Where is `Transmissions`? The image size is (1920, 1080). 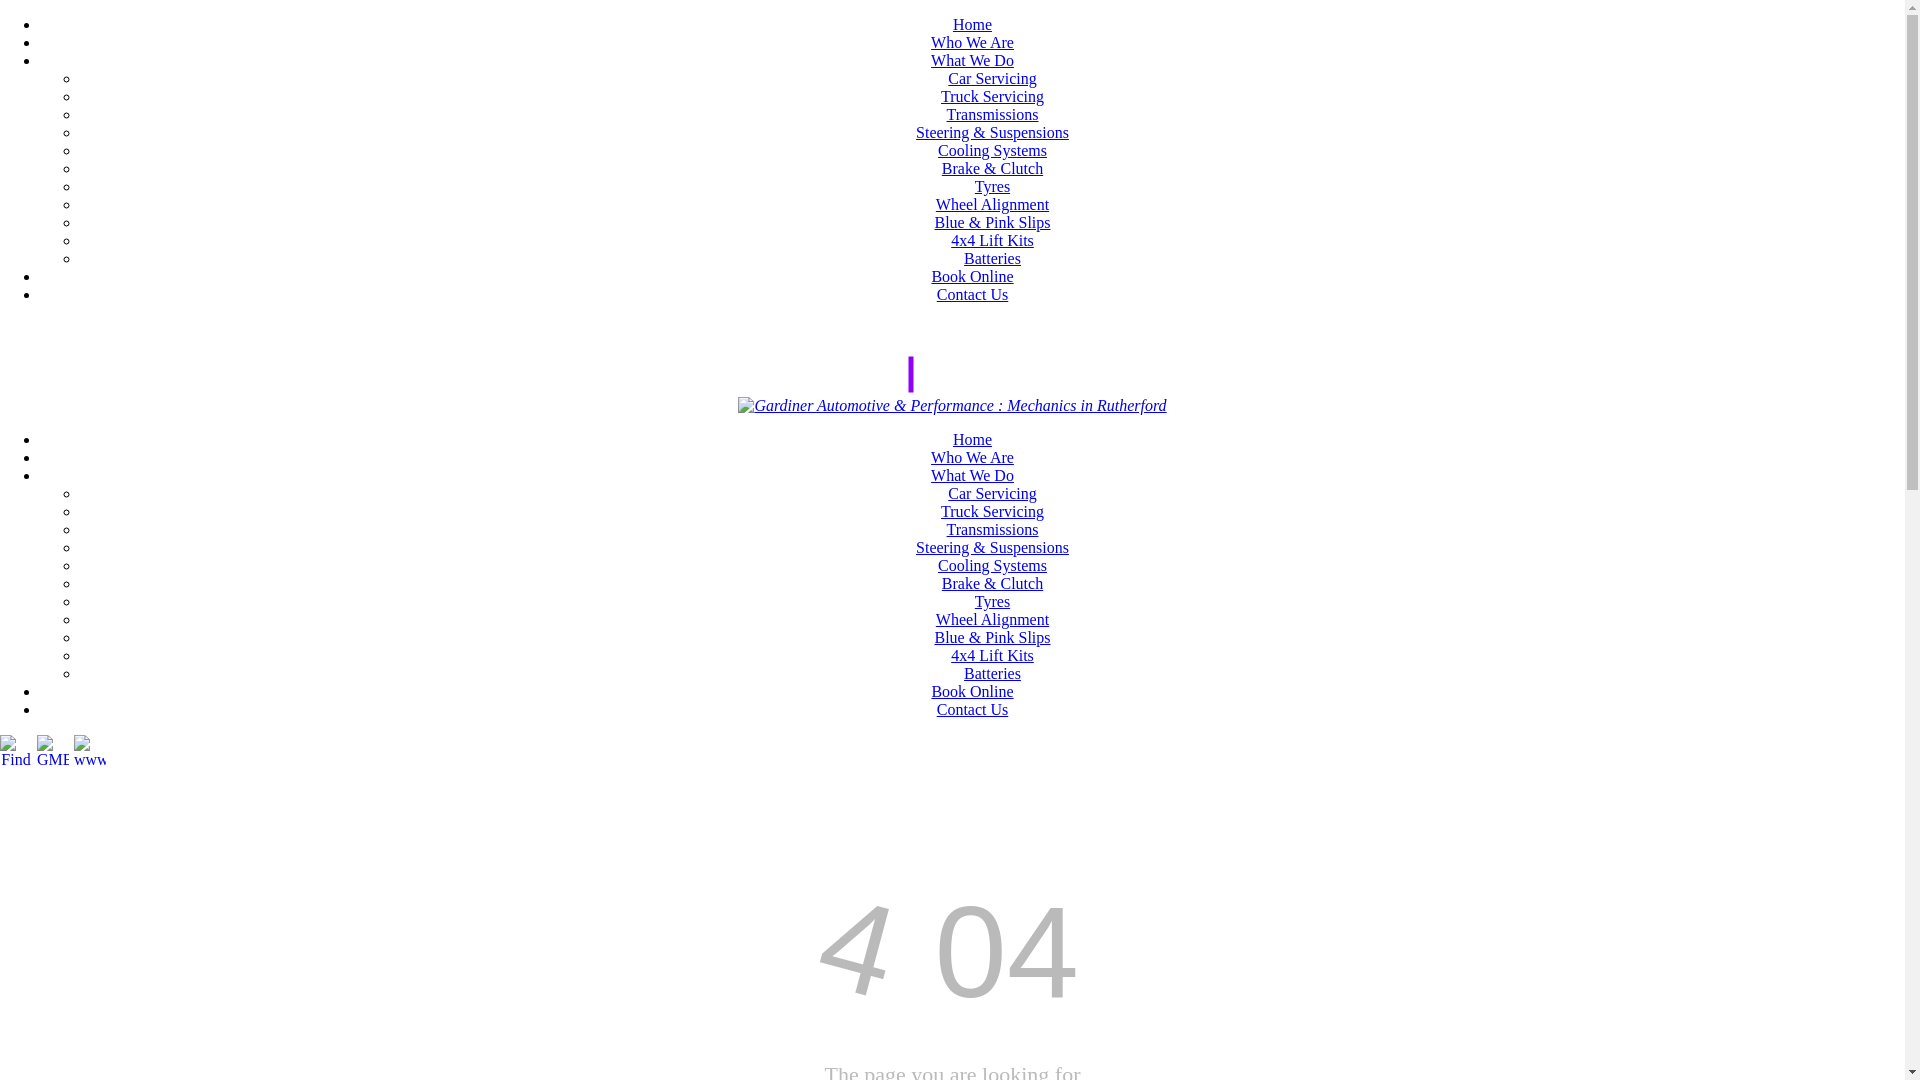 Transmissions is located at coordinates (993, 114).